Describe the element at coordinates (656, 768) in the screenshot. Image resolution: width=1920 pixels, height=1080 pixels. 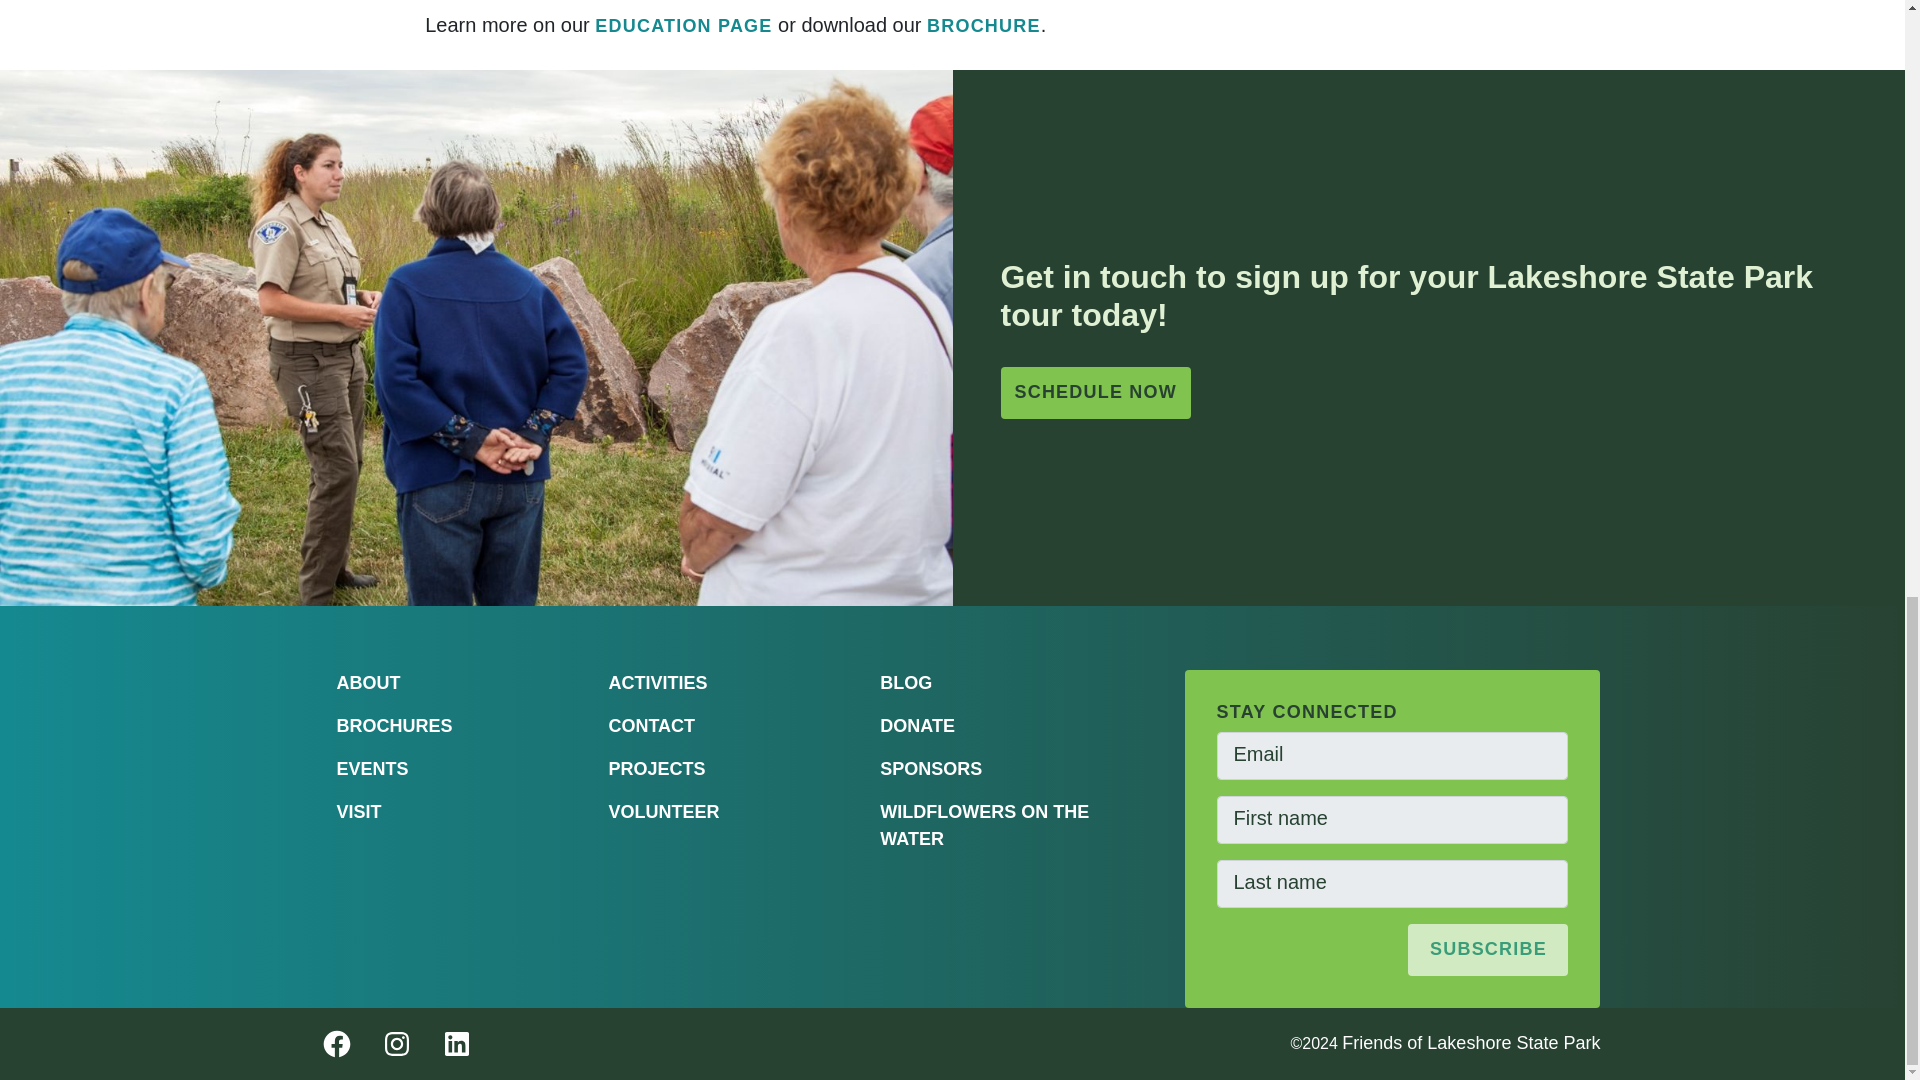
I see `PROJECTS` at that location.